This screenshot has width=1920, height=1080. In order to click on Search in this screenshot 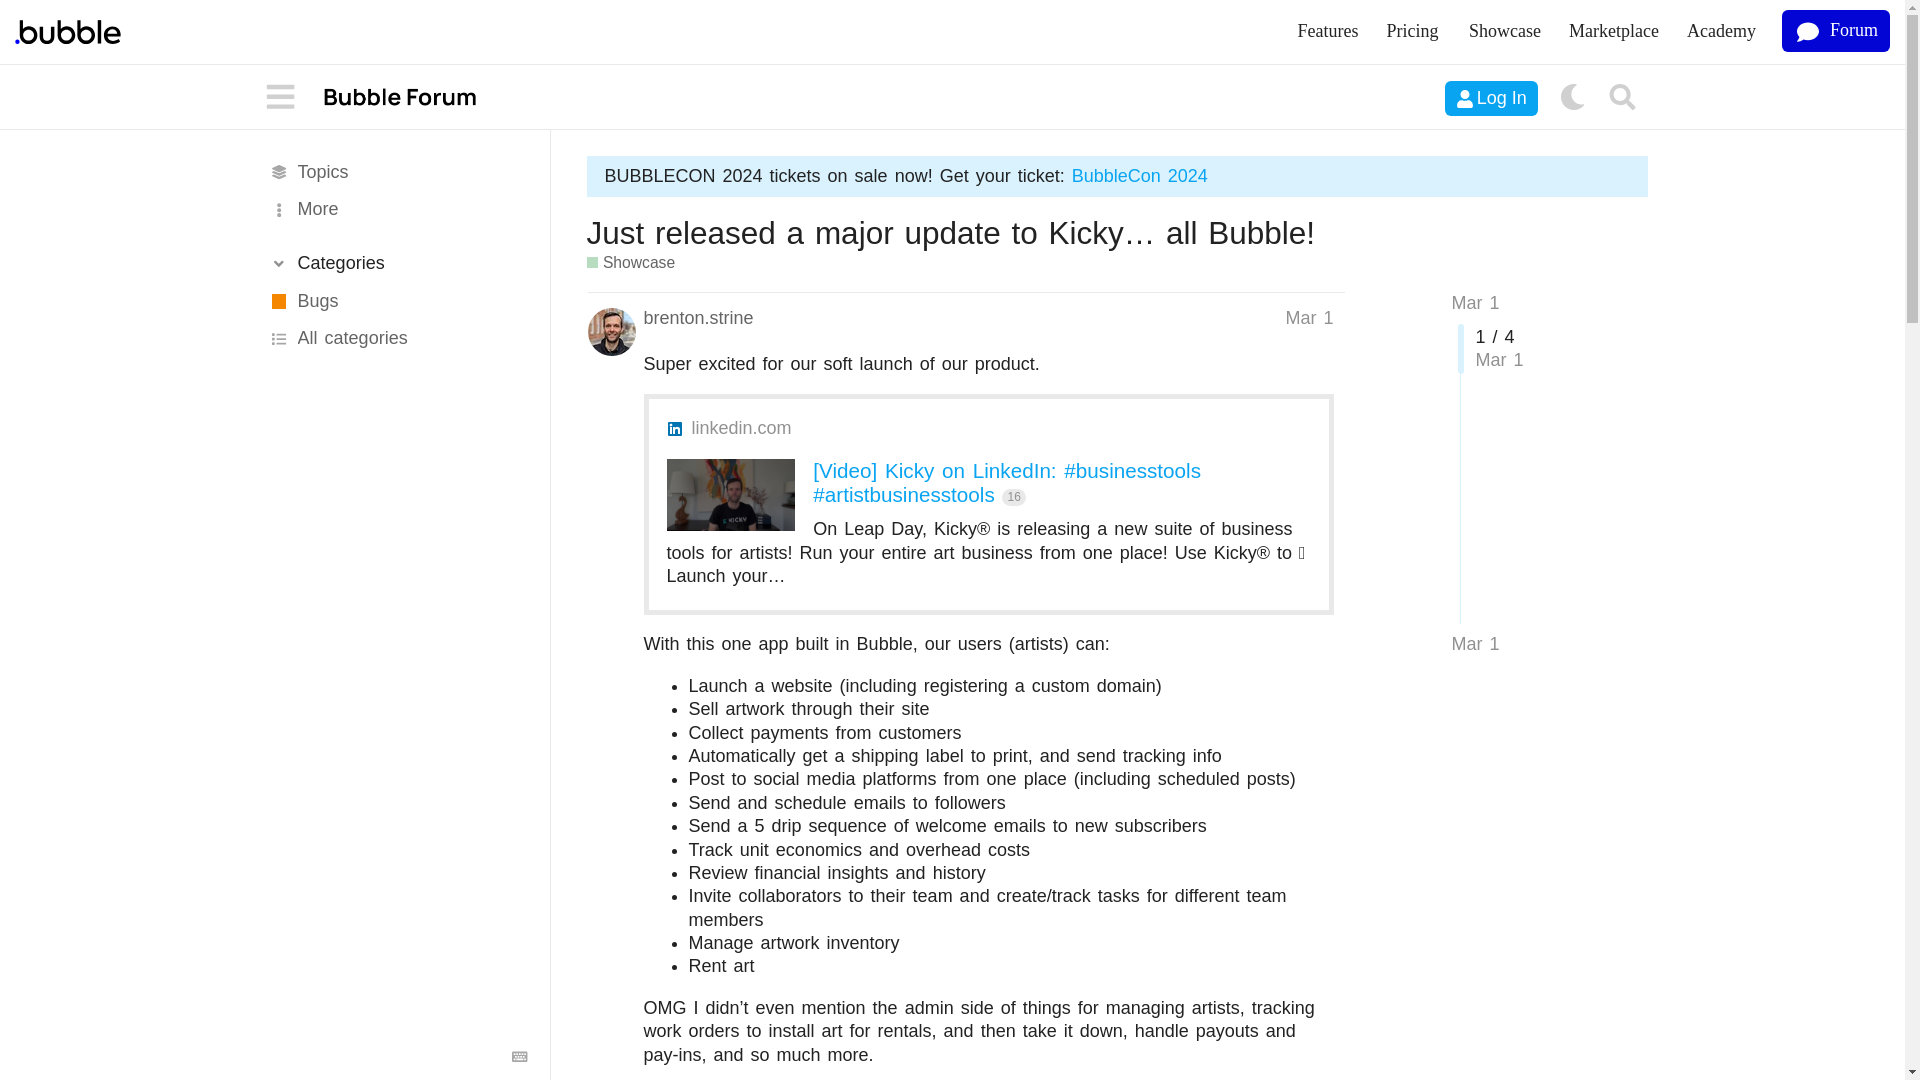, I will do `click(1623, 98)`.